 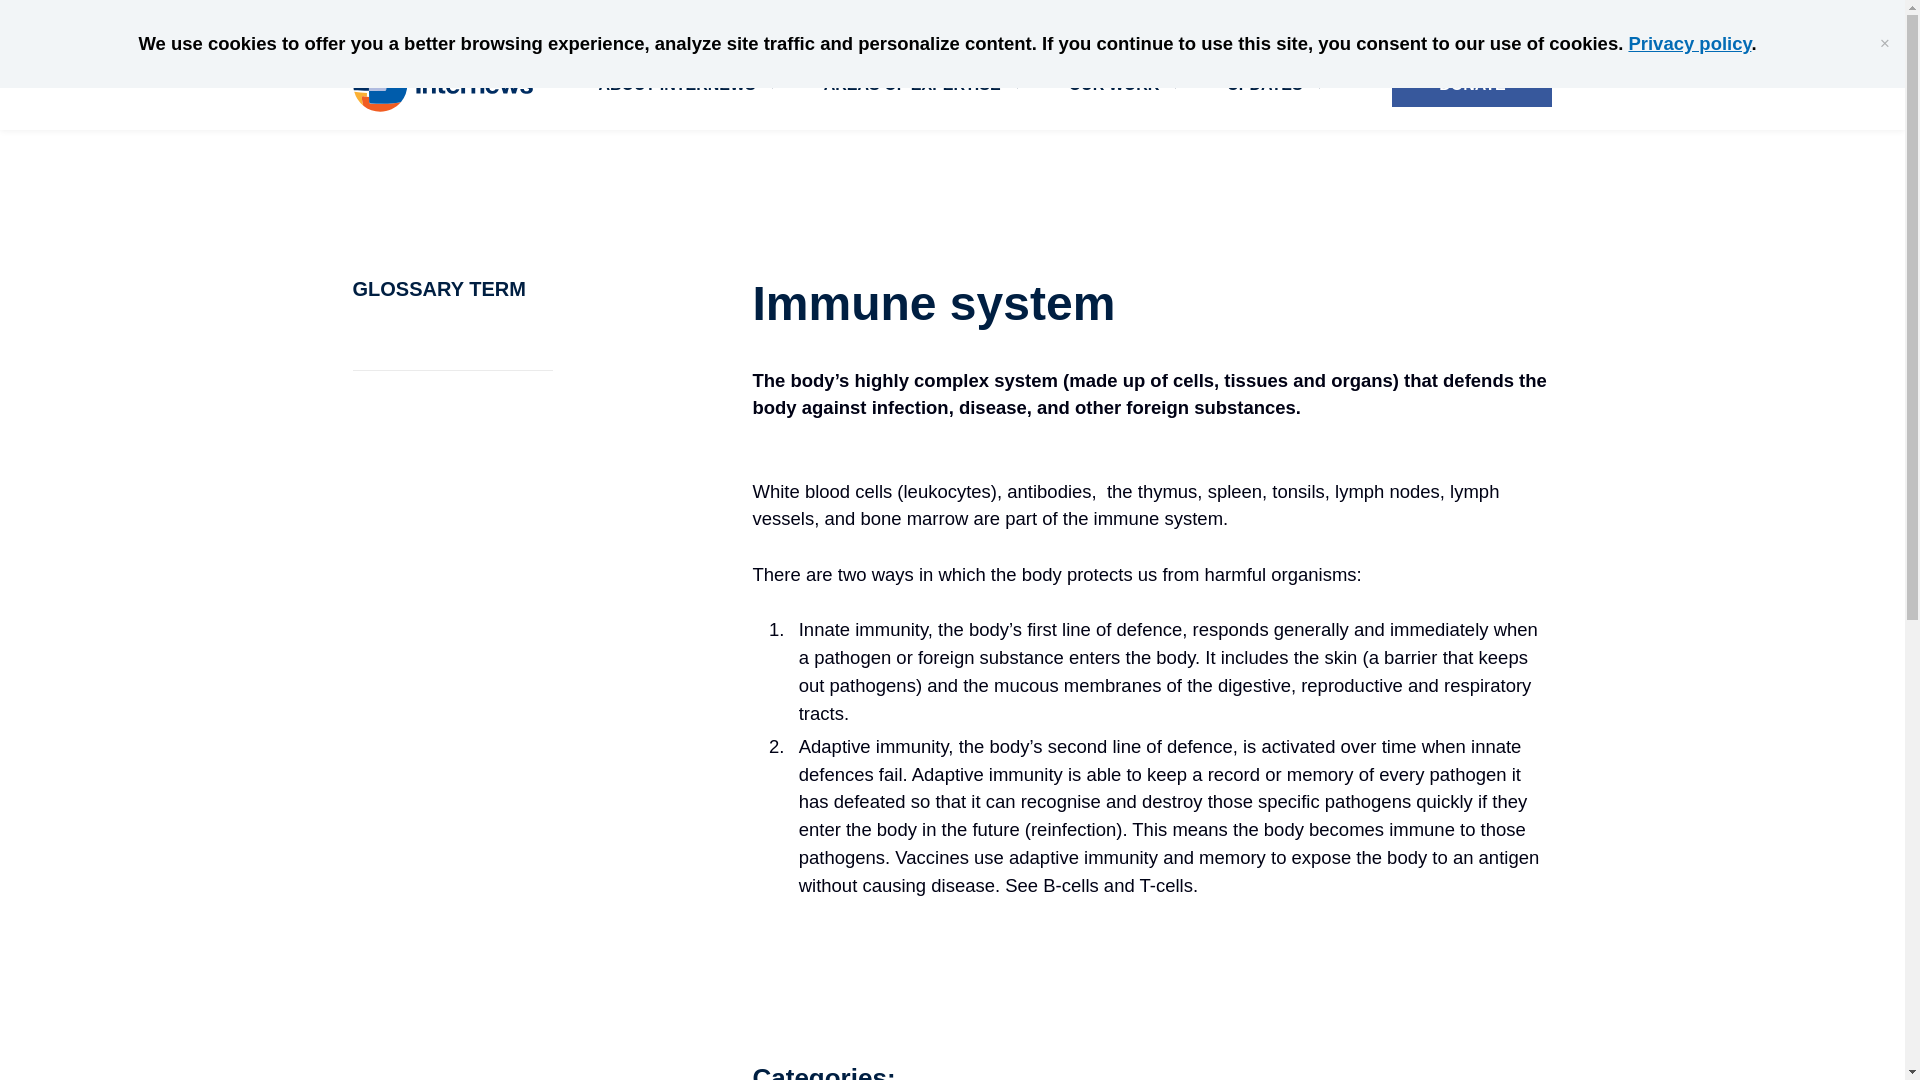 I want to click on Like us on Facebook, so click(x=1448, y=16).